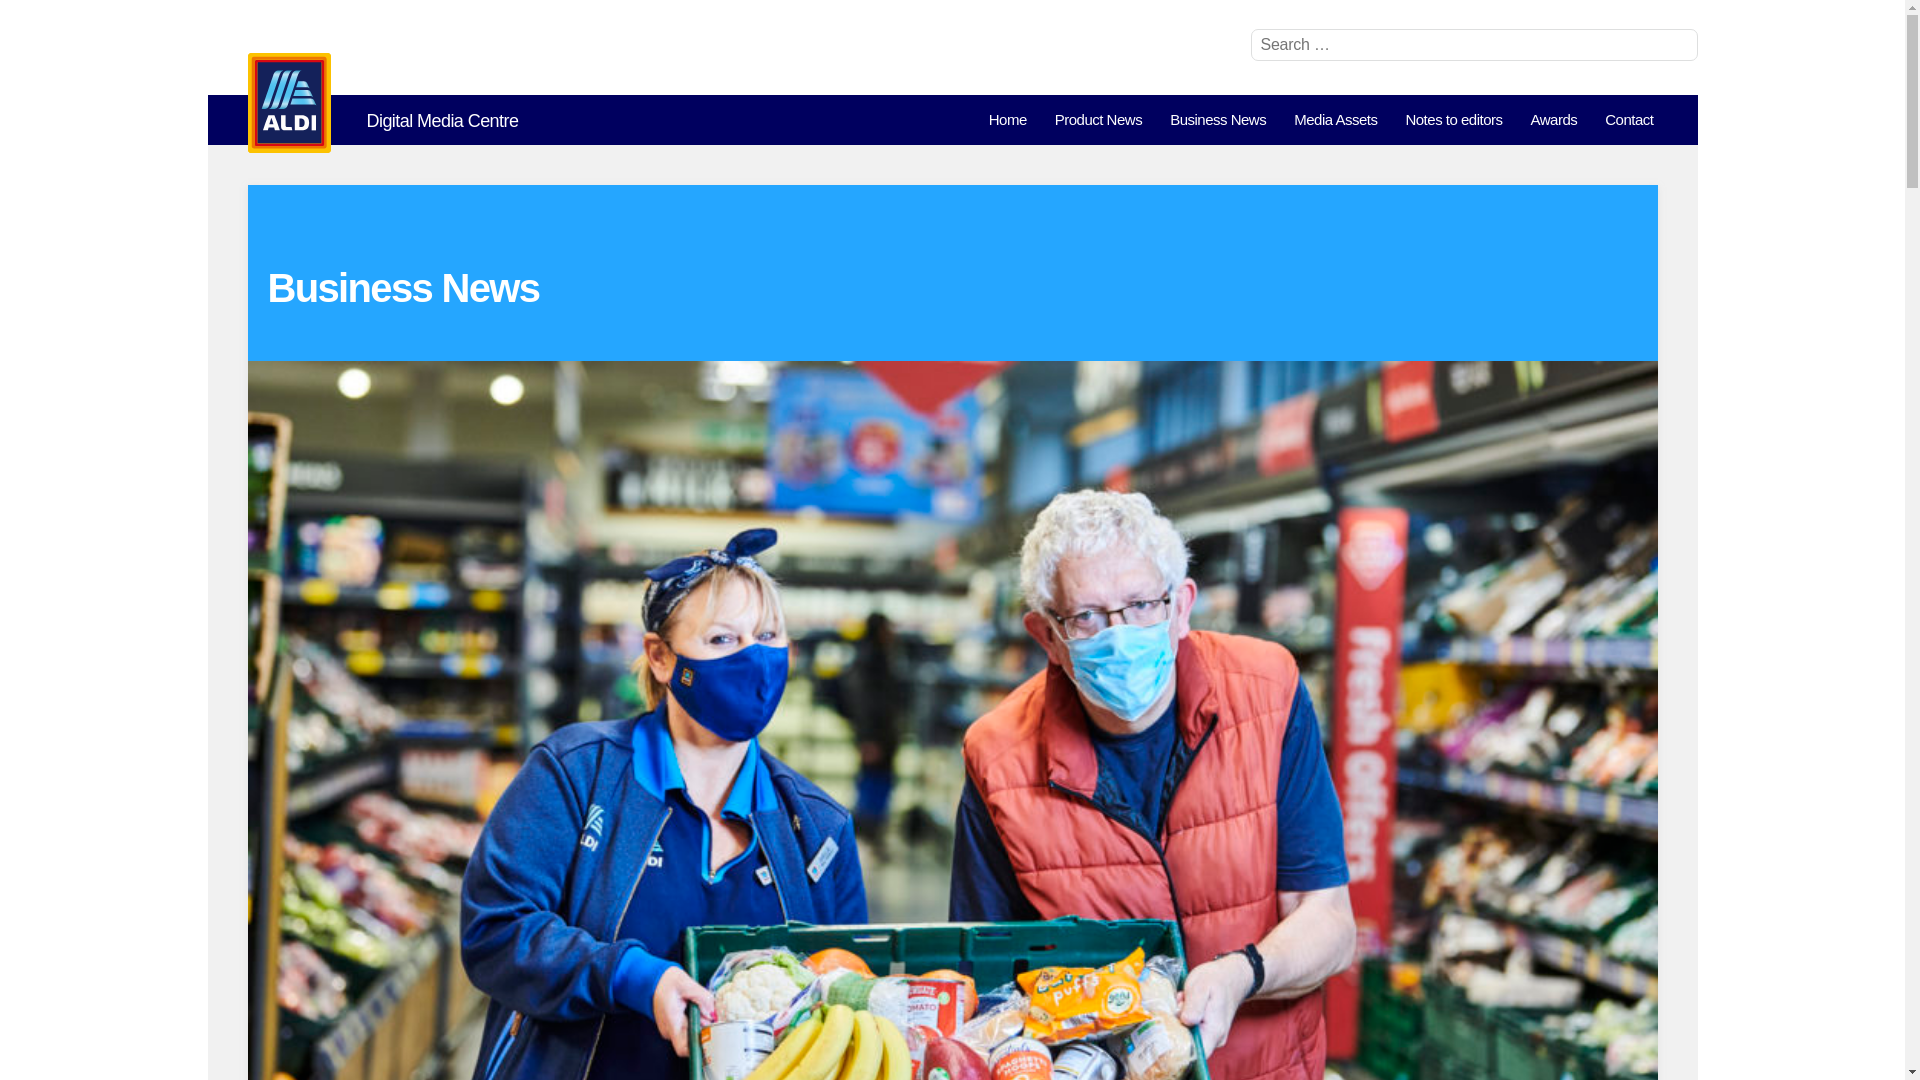 The image size is (1920, 1080). Describe the element at coordinates (1008, 120) in the screenshot. I see `Home` at that location.